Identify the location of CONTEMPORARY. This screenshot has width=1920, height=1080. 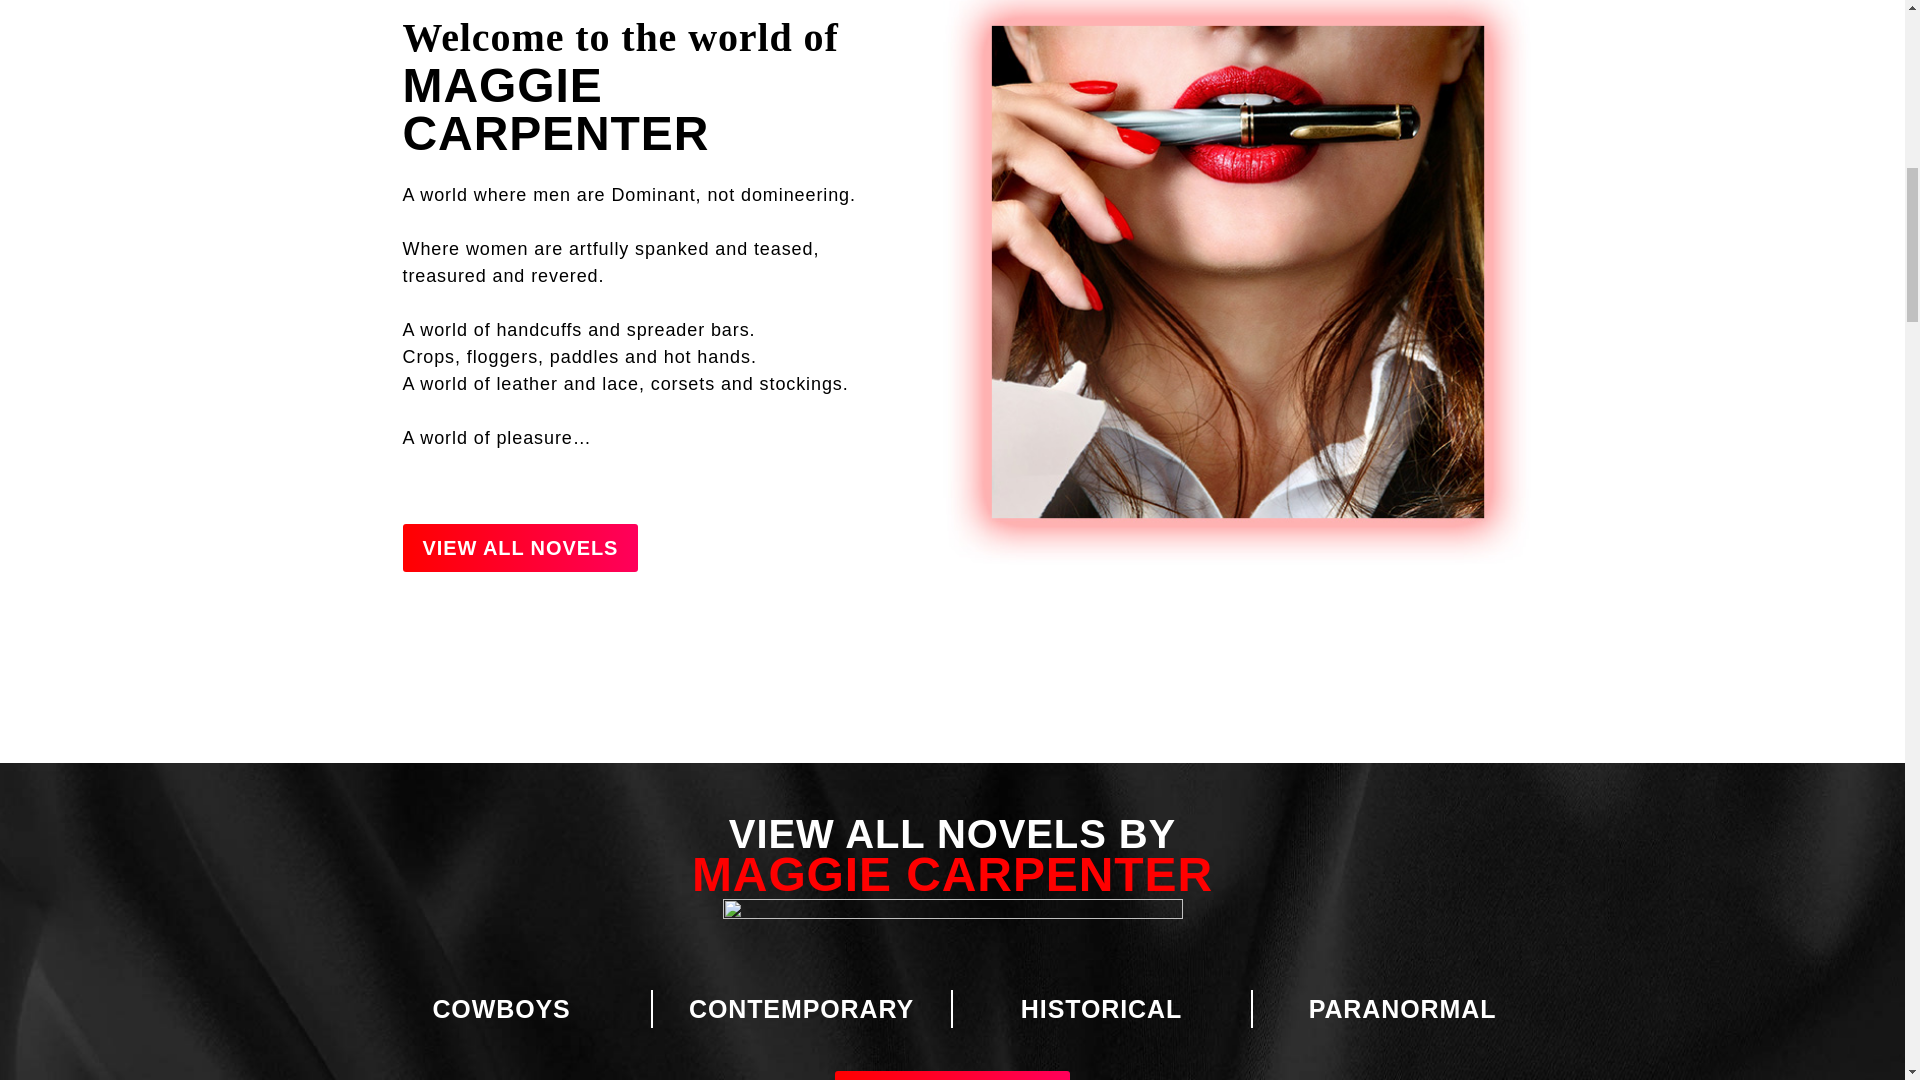
(801, 1008).